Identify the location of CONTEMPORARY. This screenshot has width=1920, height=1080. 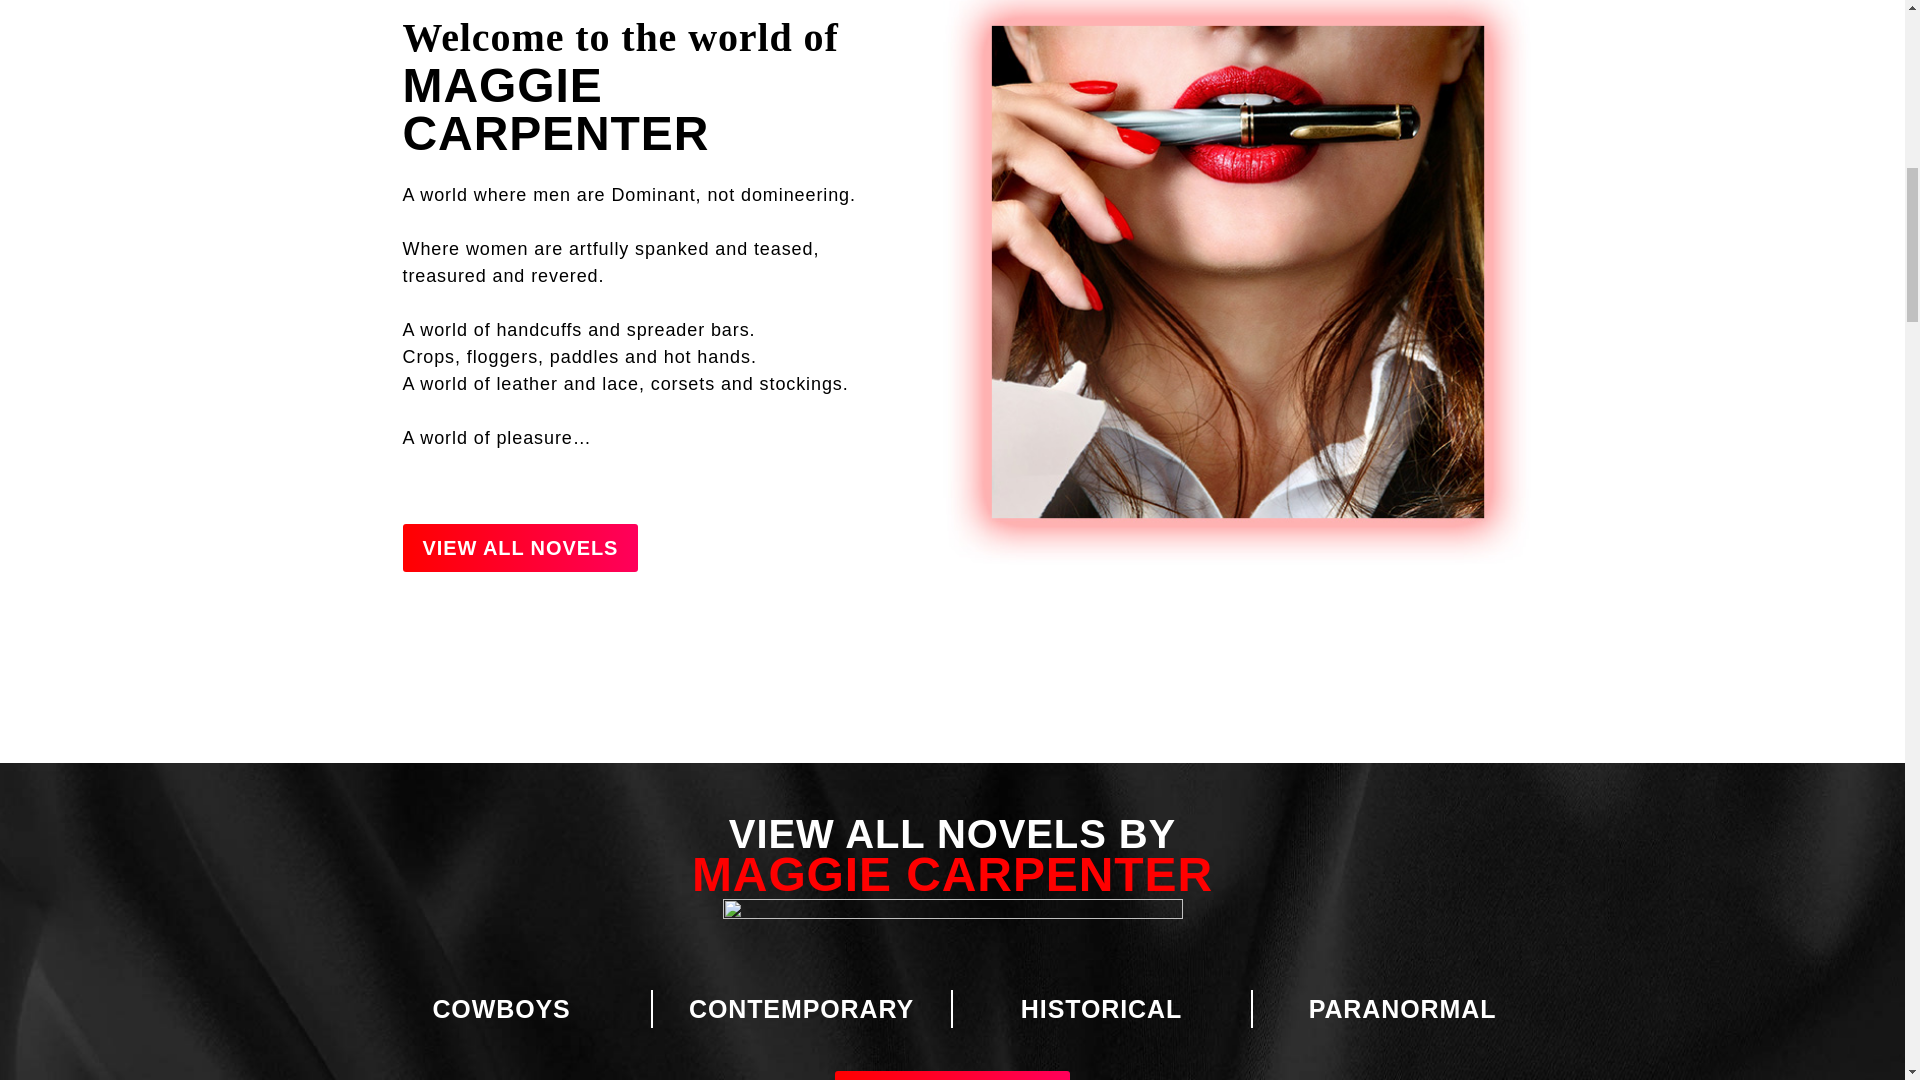
(801, 1008).